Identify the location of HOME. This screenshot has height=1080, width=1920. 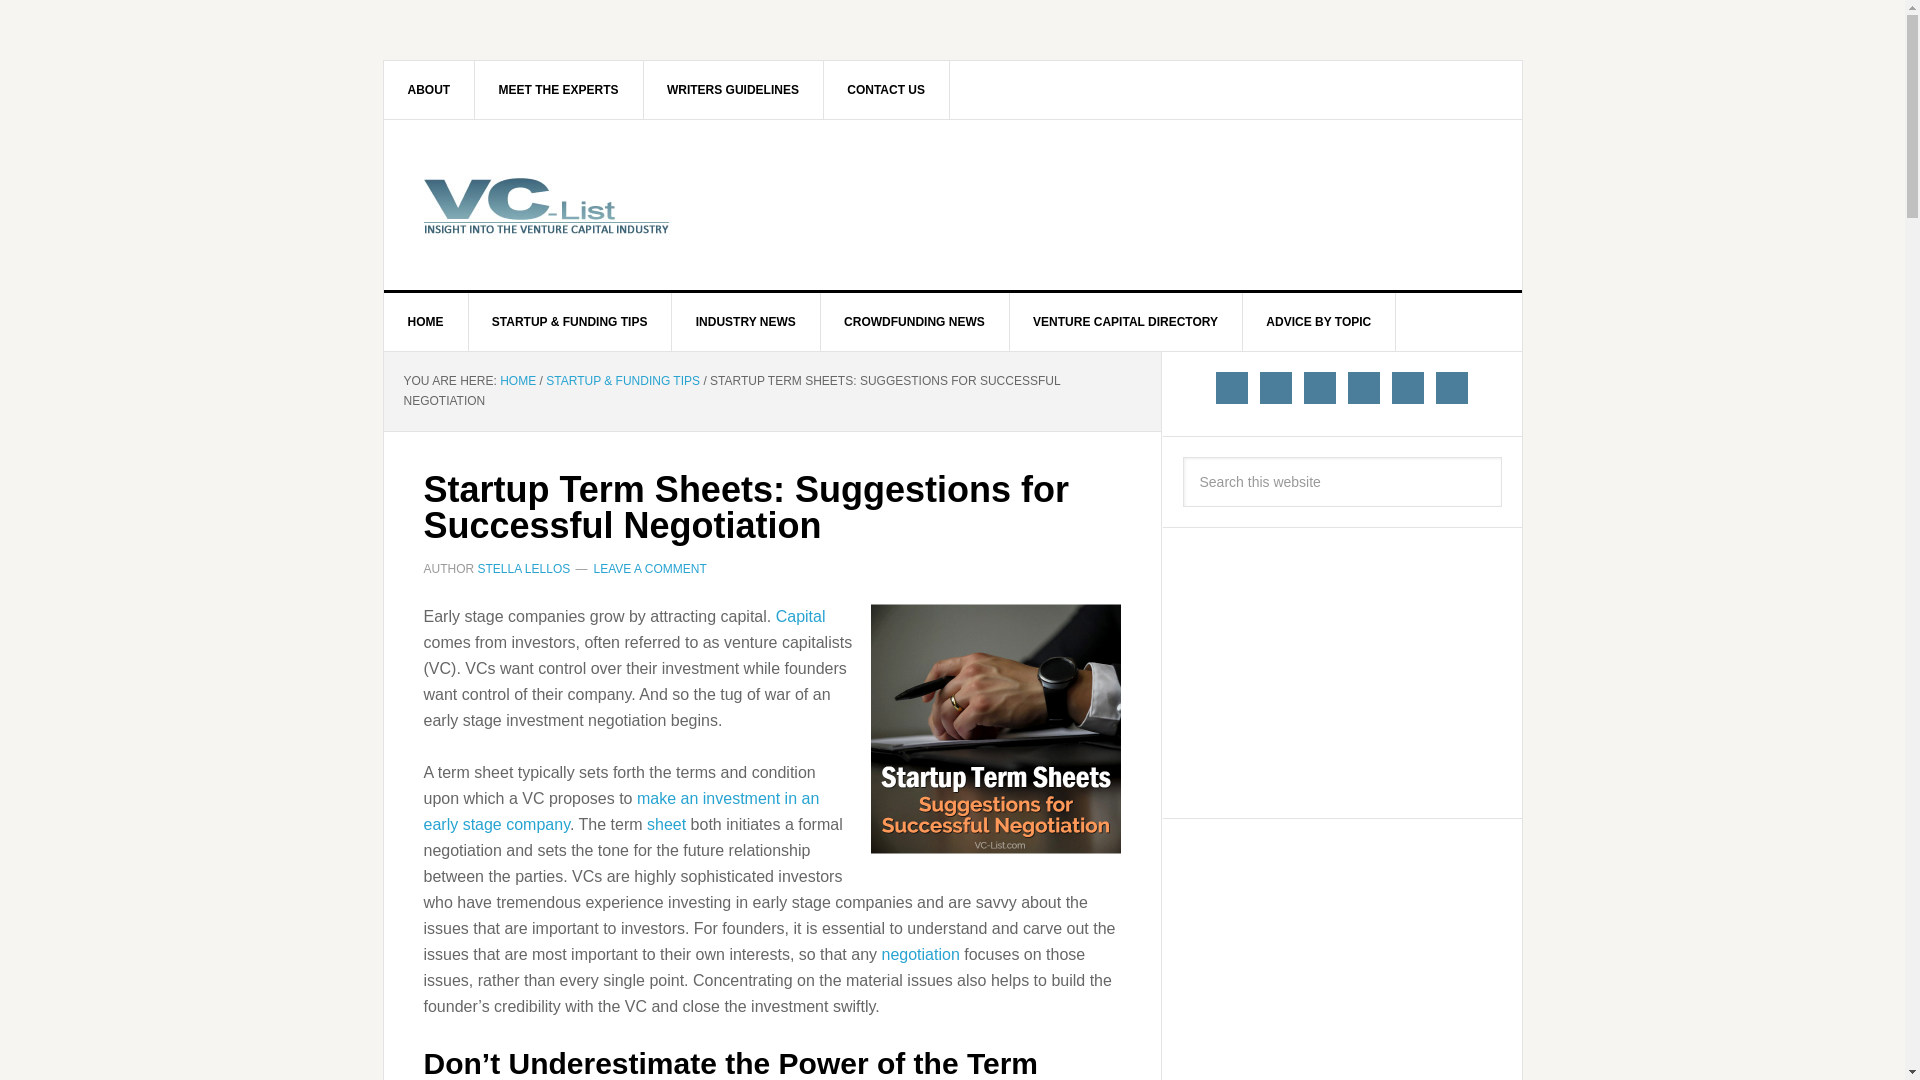
(426, 322).